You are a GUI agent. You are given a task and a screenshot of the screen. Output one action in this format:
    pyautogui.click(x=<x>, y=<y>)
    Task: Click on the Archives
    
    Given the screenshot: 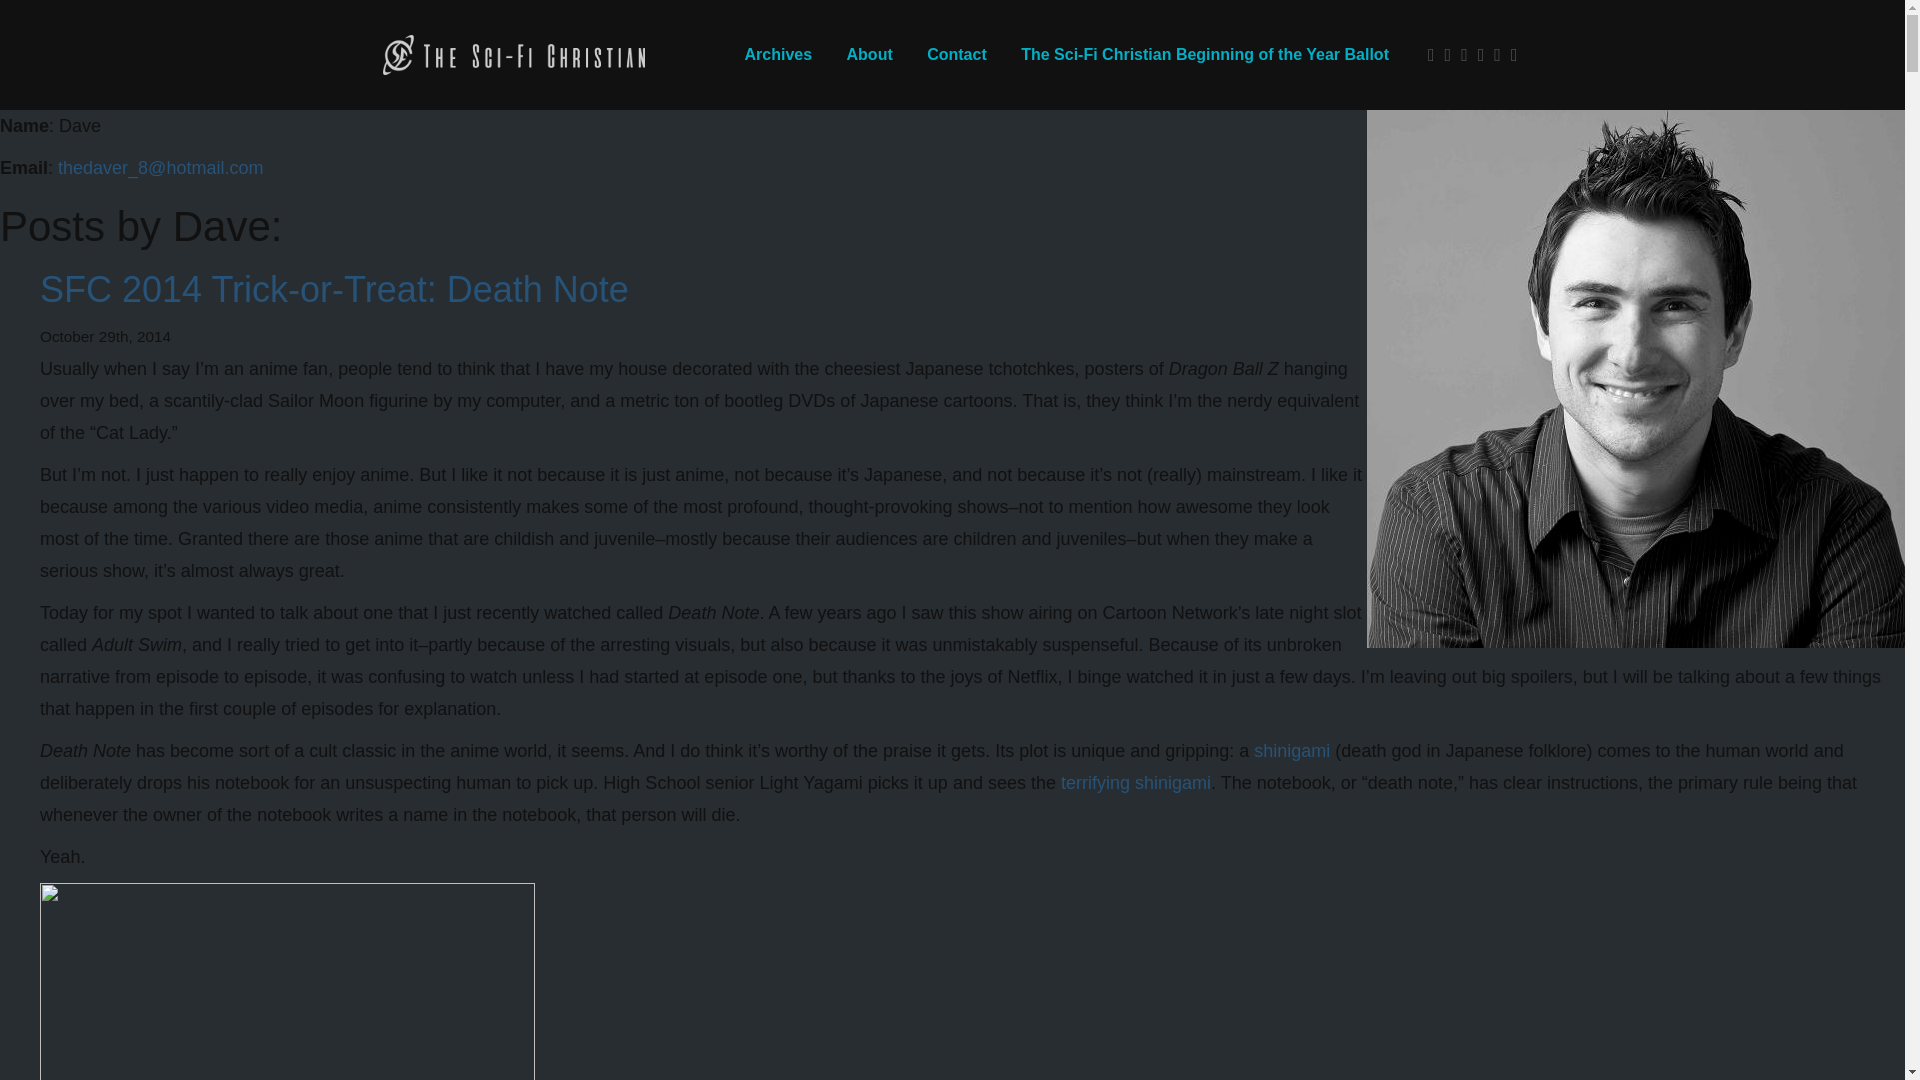 What is the action you would take?
    pyautogui.click(x=778, y=54)
    